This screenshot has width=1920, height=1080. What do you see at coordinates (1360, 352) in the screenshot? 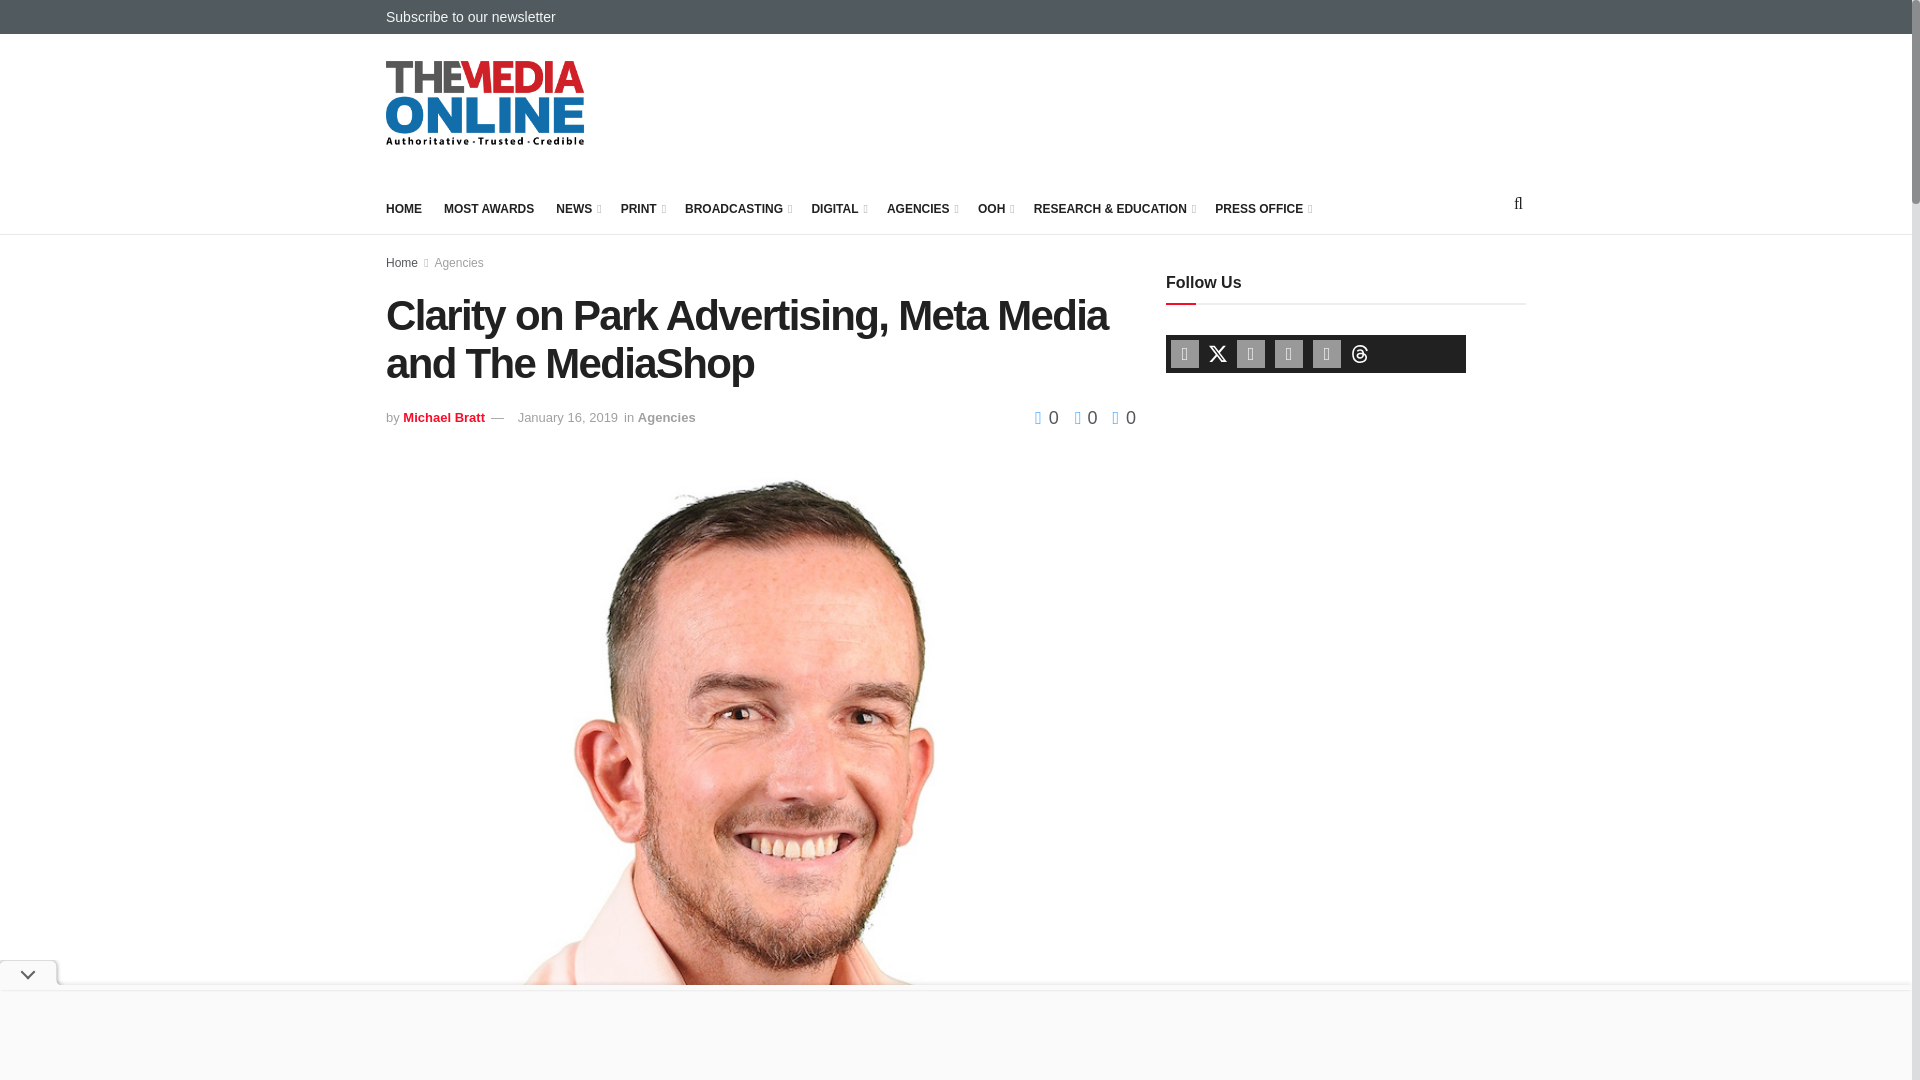
I see `threads` at bounding box center [1360, 352].